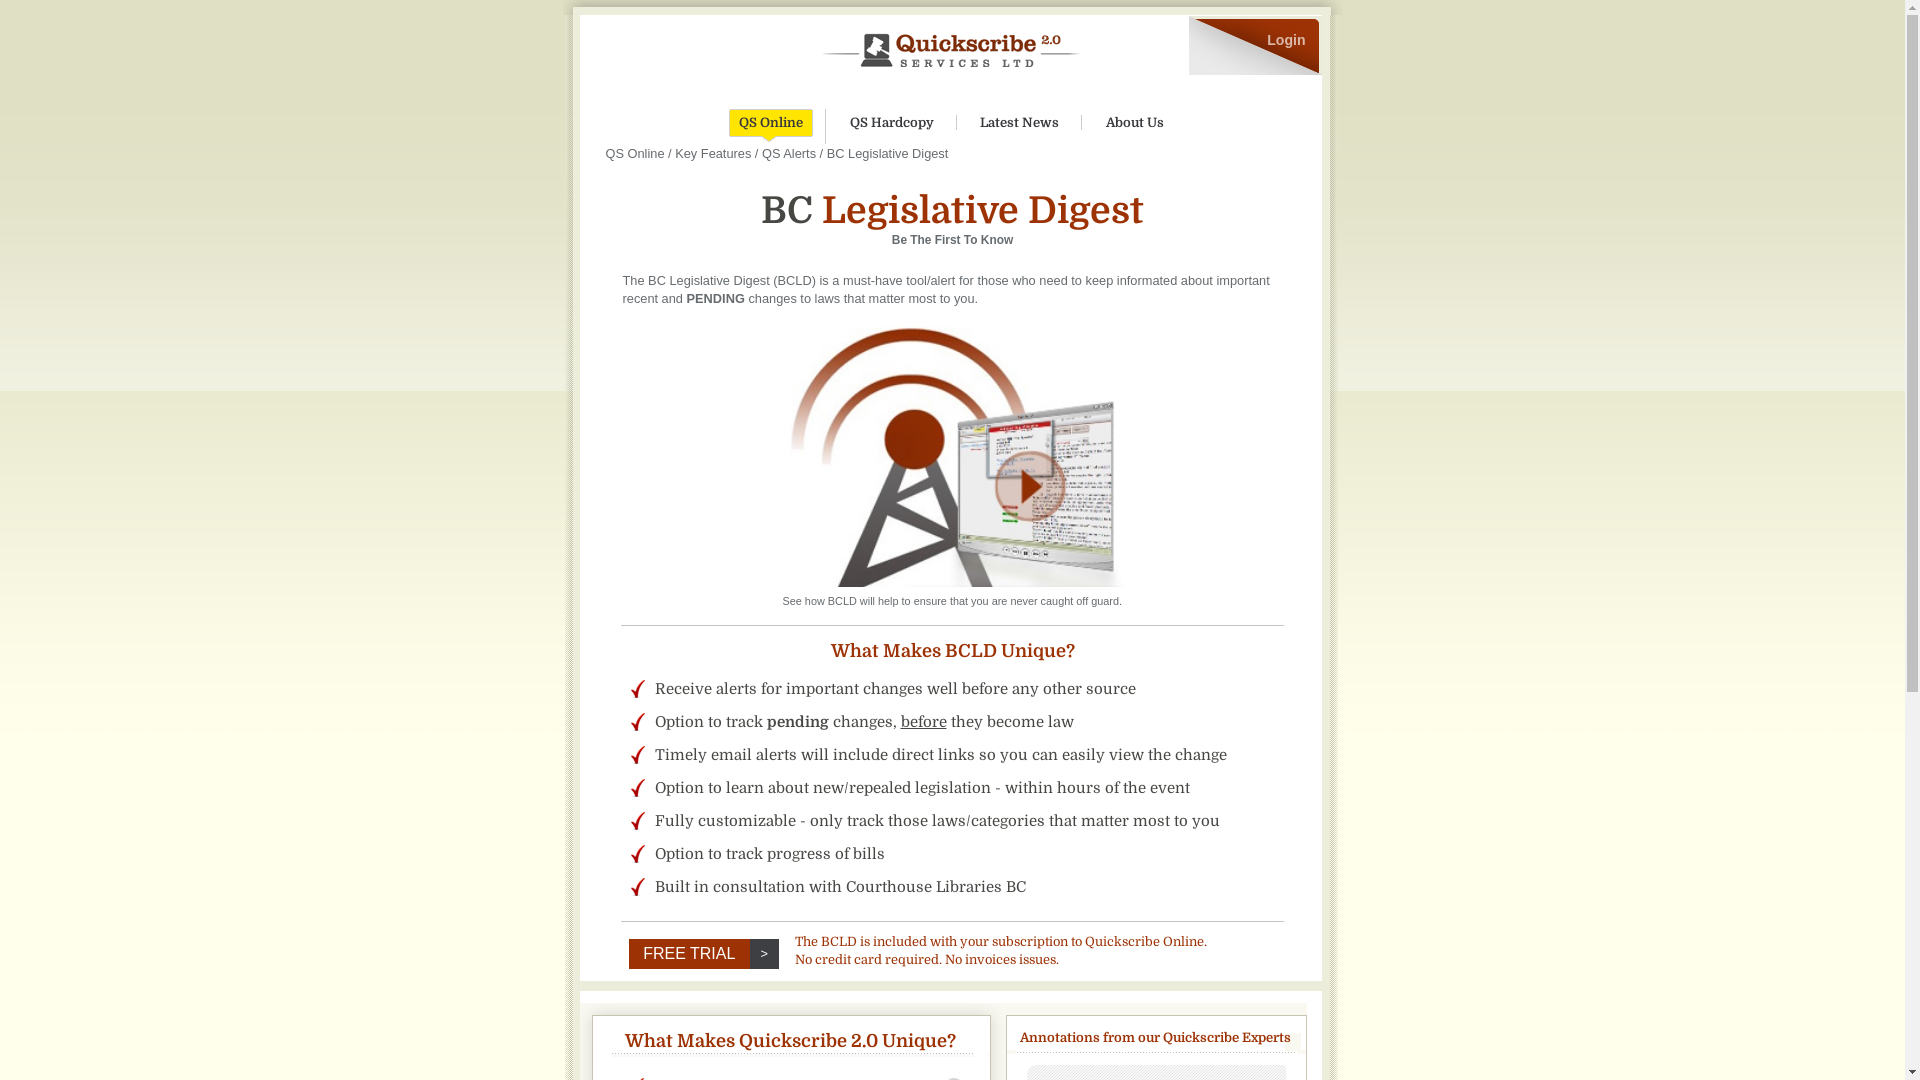  Describe the element at coordinates (771, 123) in the screenshot. I see `QS Online` at that location.